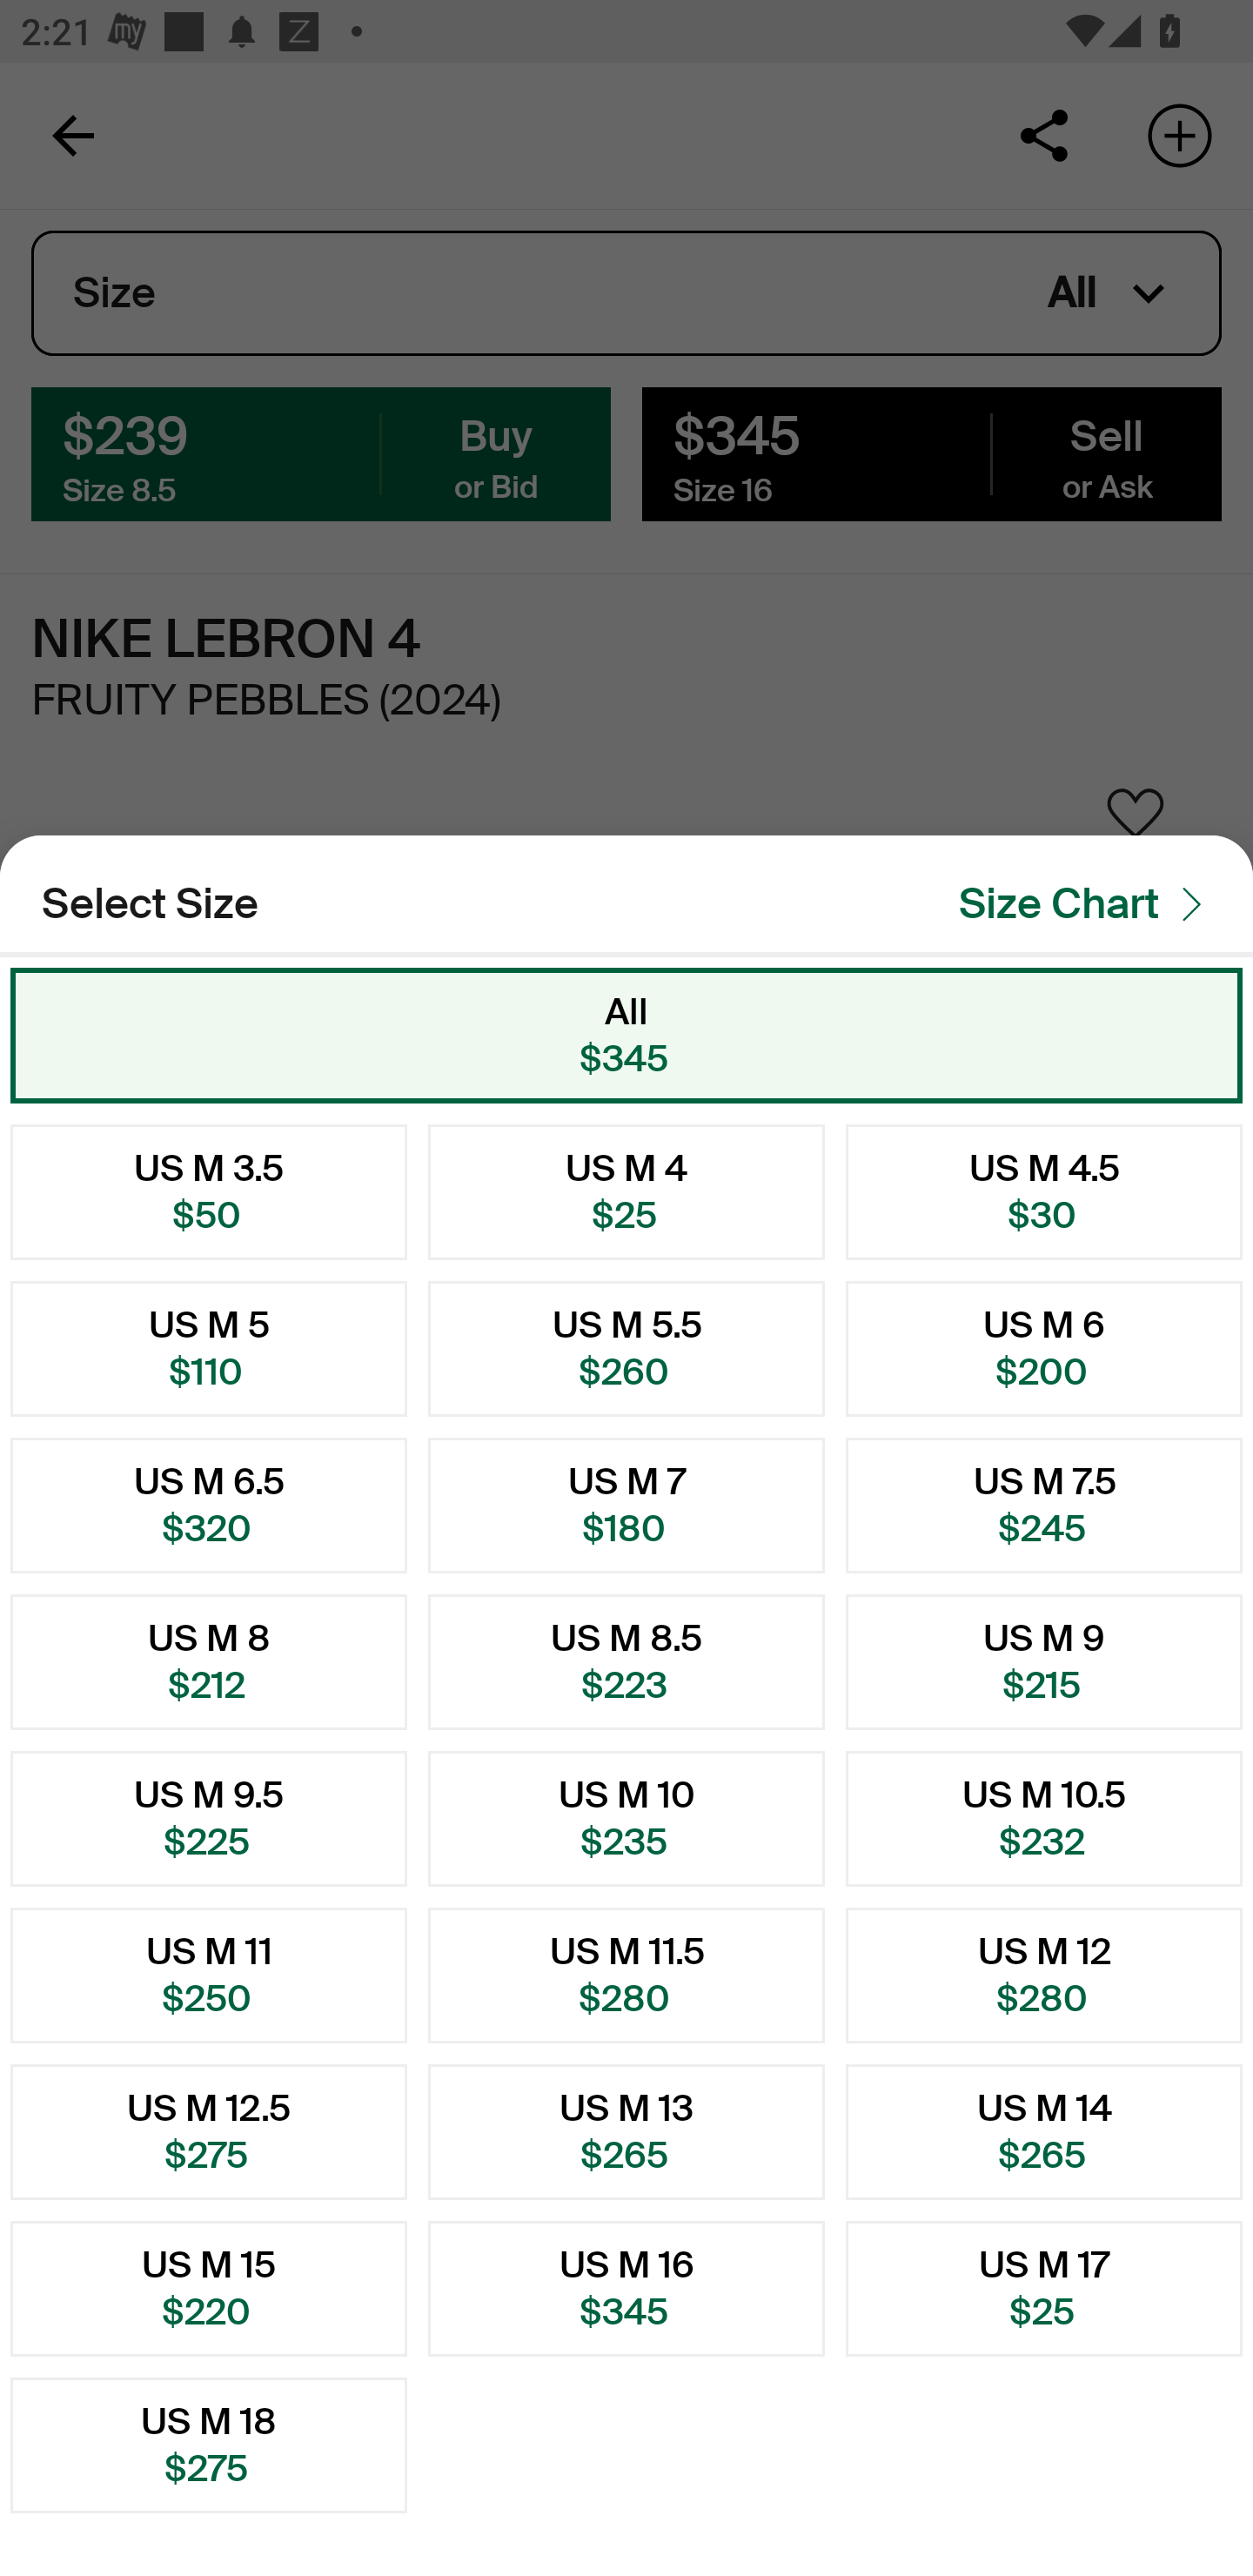  Describe the element at coordinates (1044, 2289) in the screenshot. I see `US M 17 $25` at that location.